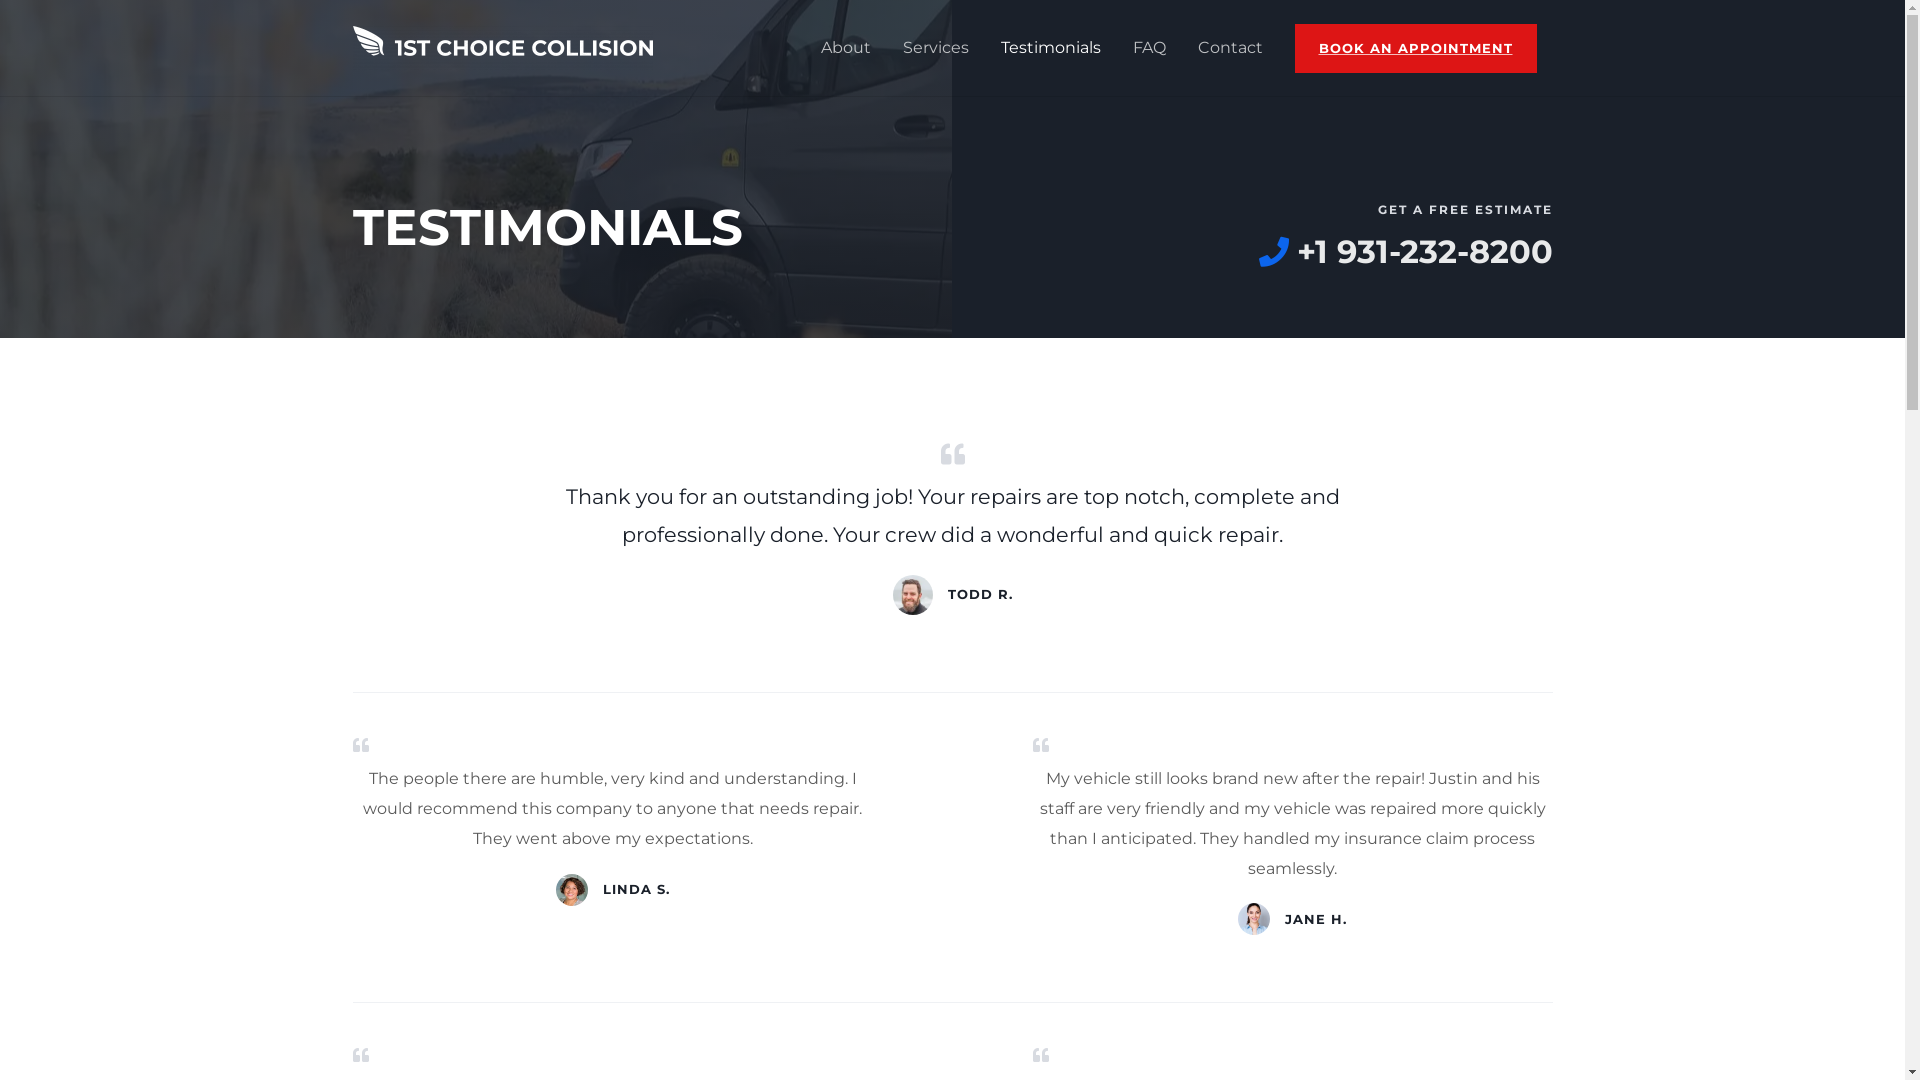 This screenshot has width=1920, height=1080. I want to click on BOOK AN APPOINTMENT, so click(1415, 48).